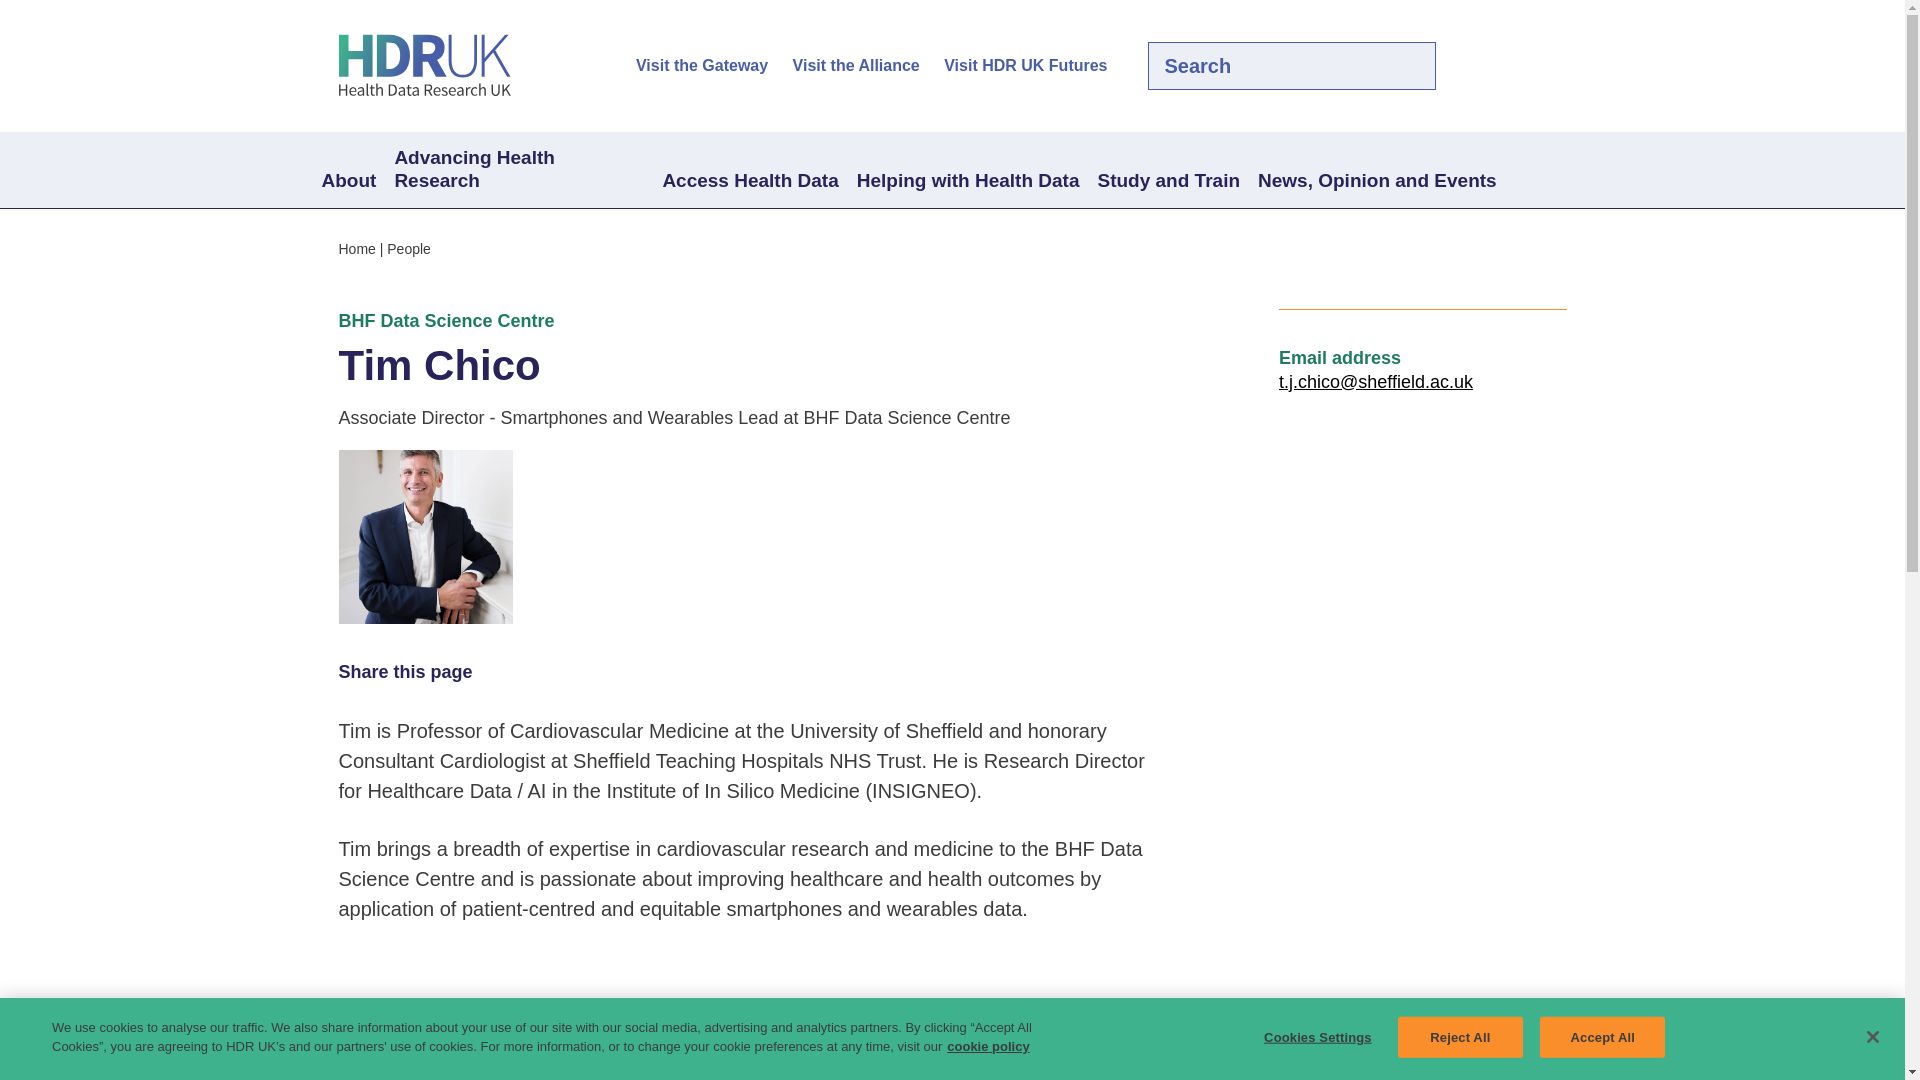 This screenshot has width=1920, height=1080. What do you see at coordinates (424, 537) in the screenshot?
I see `Image of tim-chico` at bounding box center [424, 537].